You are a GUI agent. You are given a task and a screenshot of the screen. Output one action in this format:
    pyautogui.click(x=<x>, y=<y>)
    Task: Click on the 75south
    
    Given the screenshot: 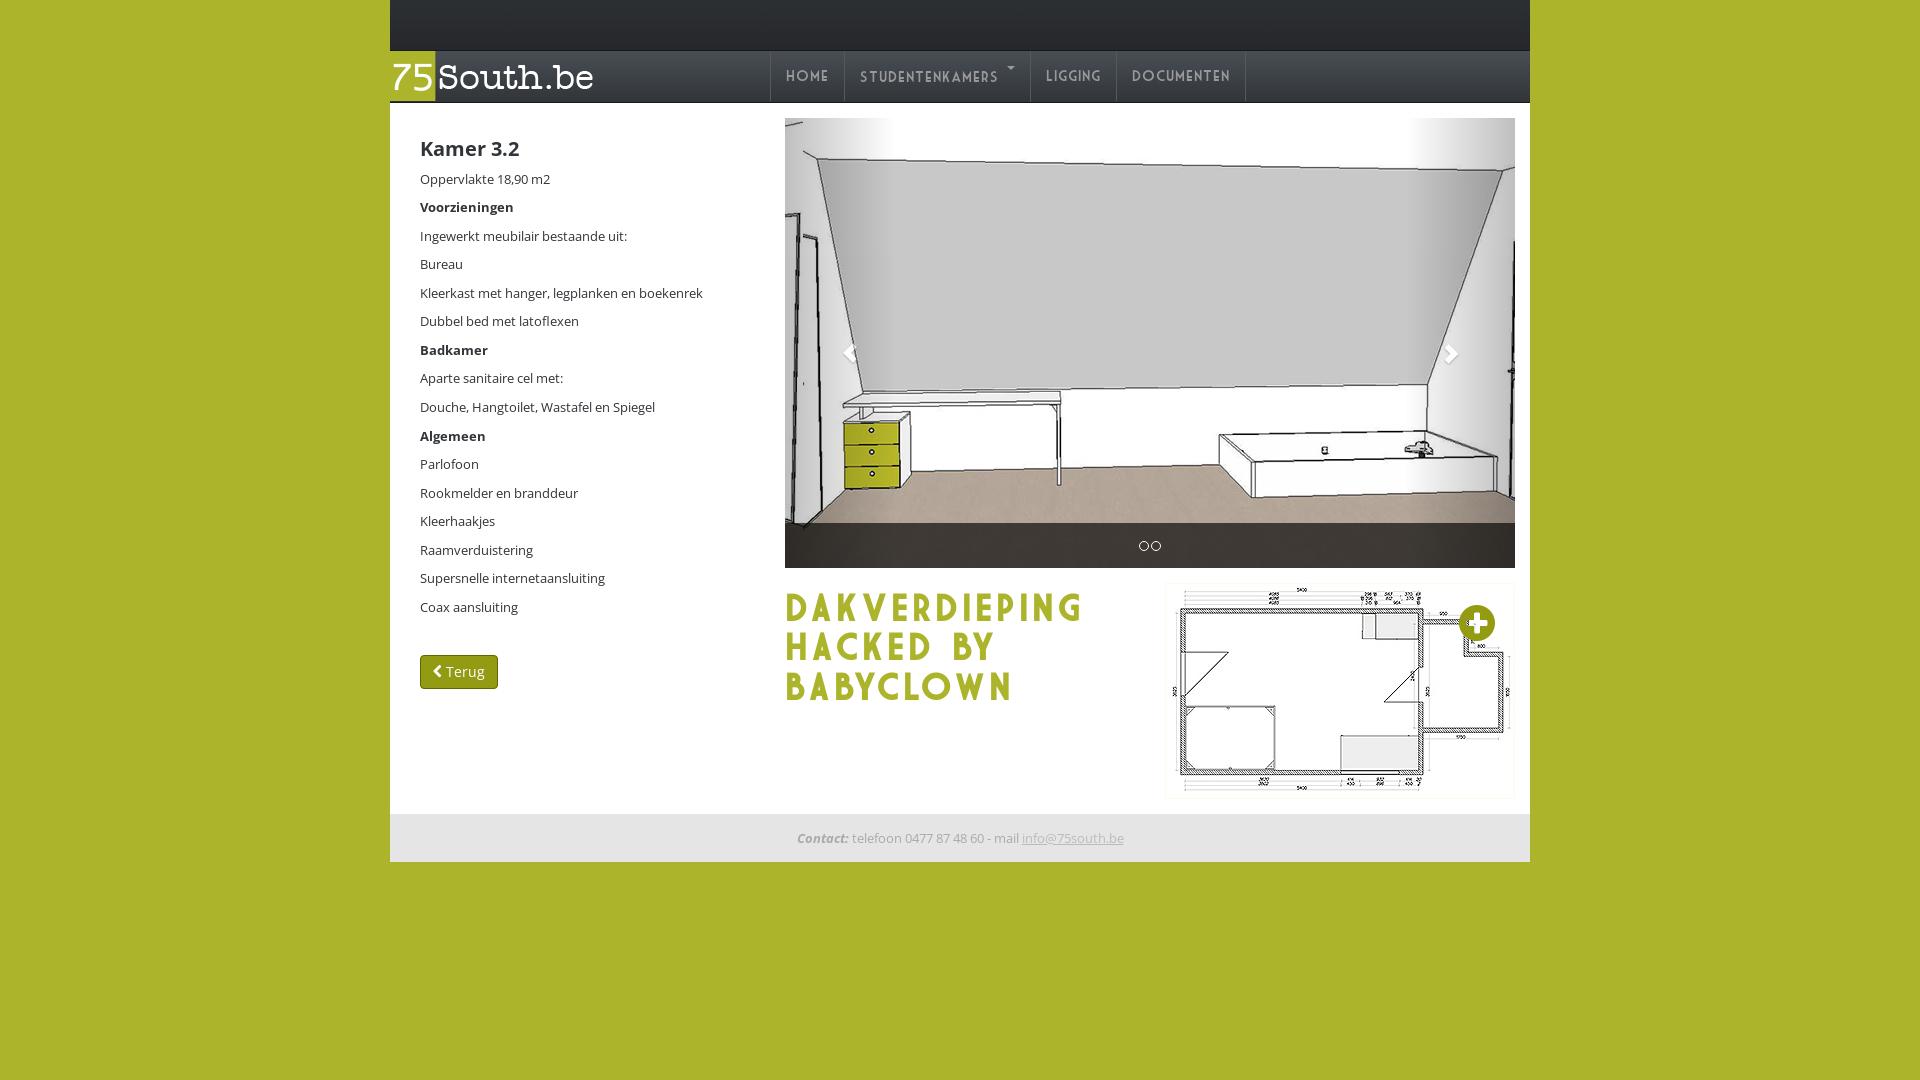 What is the action you would take?
    pyautogui.click(x=498, y=83)
    